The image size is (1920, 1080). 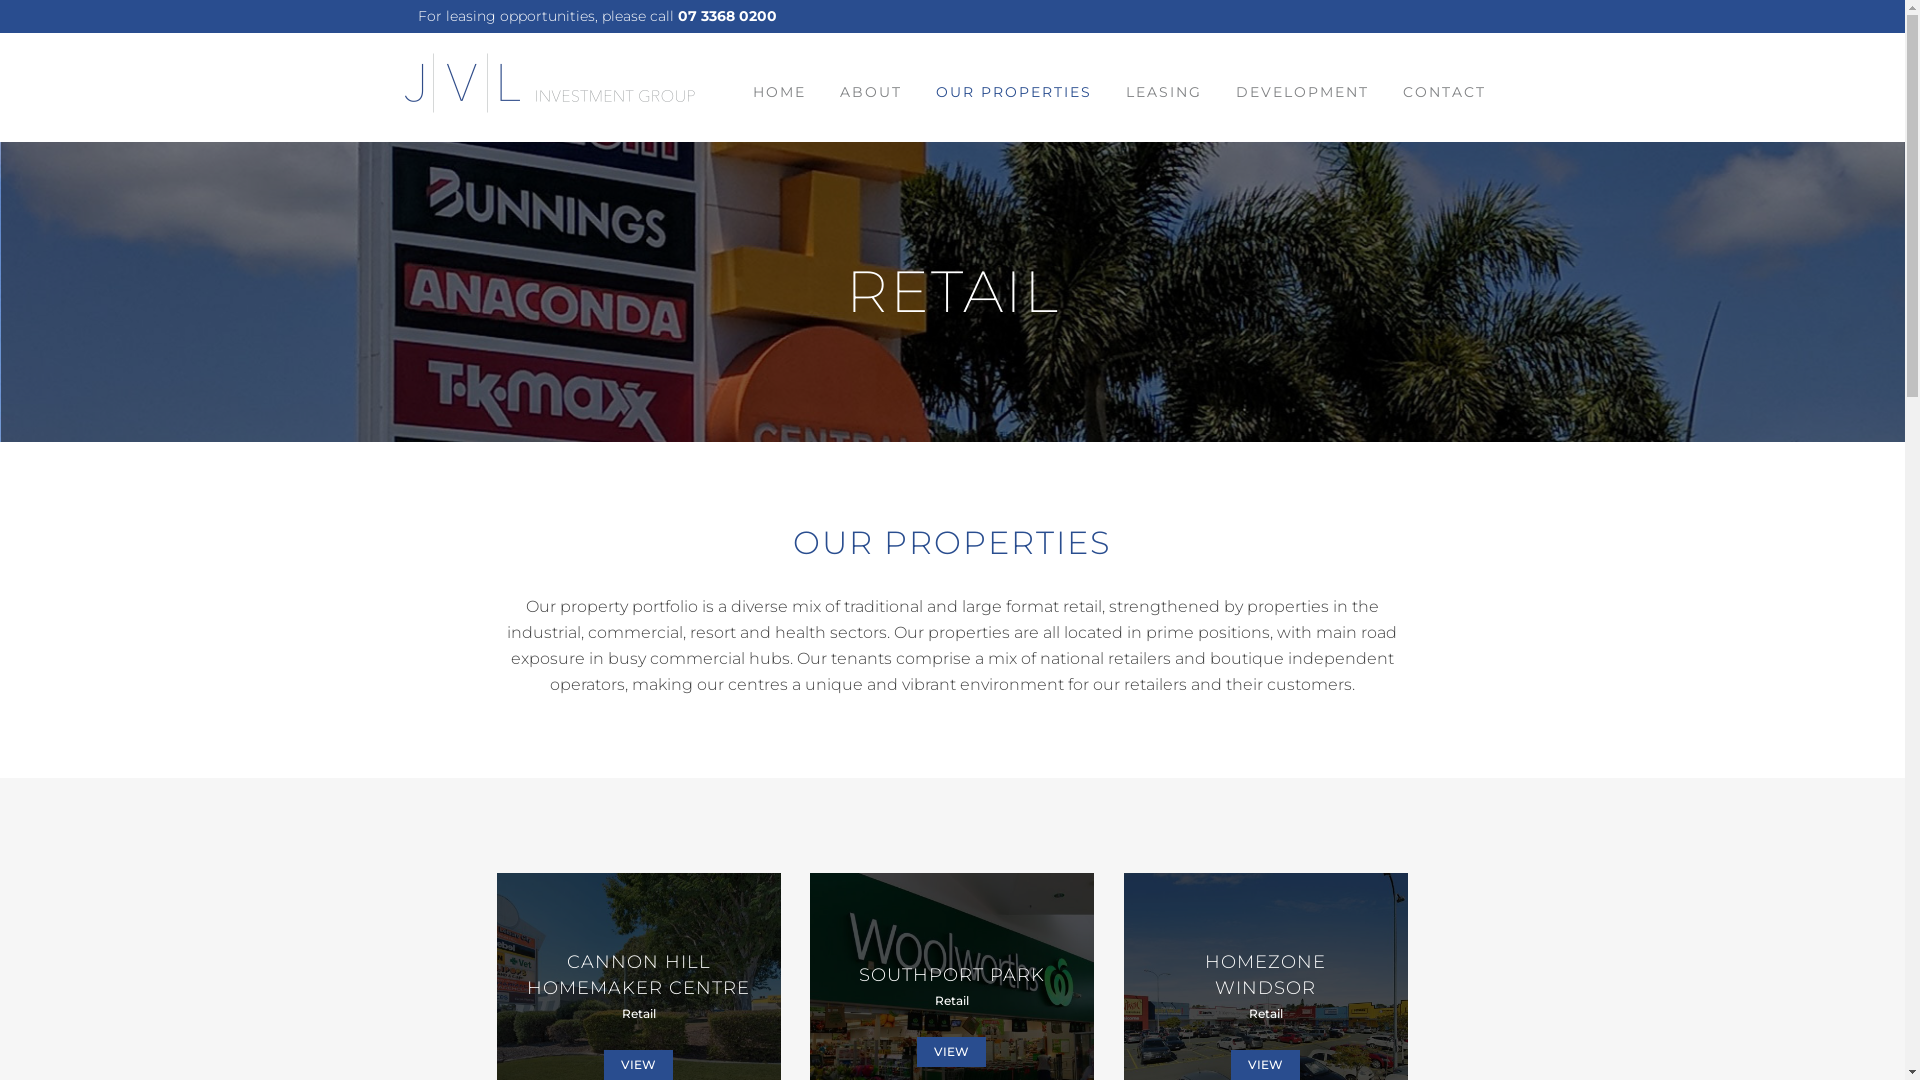 I want to click on SOUTHPORT PARK, so click(x=952, y=975).